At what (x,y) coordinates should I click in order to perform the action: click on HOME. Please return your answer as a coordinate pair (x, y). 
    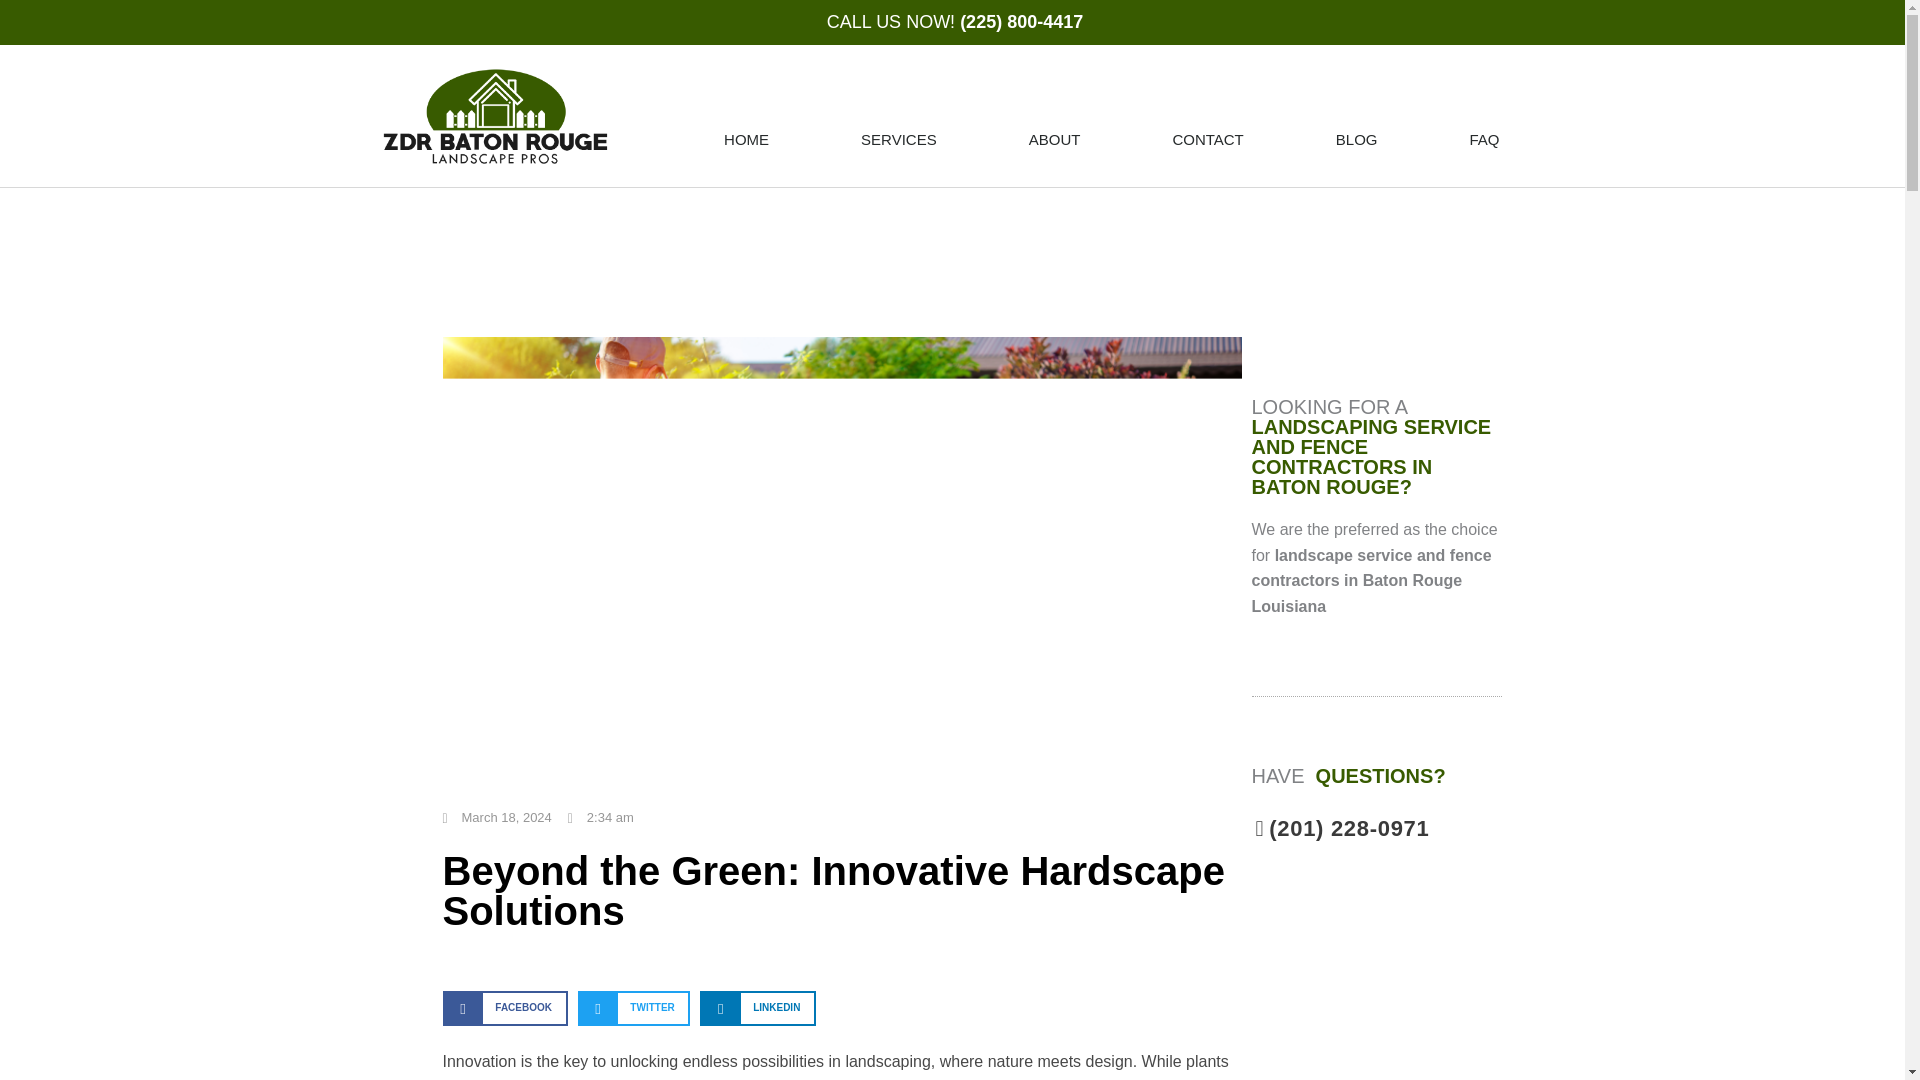
    Looking at the image, I should click on (746, 140).